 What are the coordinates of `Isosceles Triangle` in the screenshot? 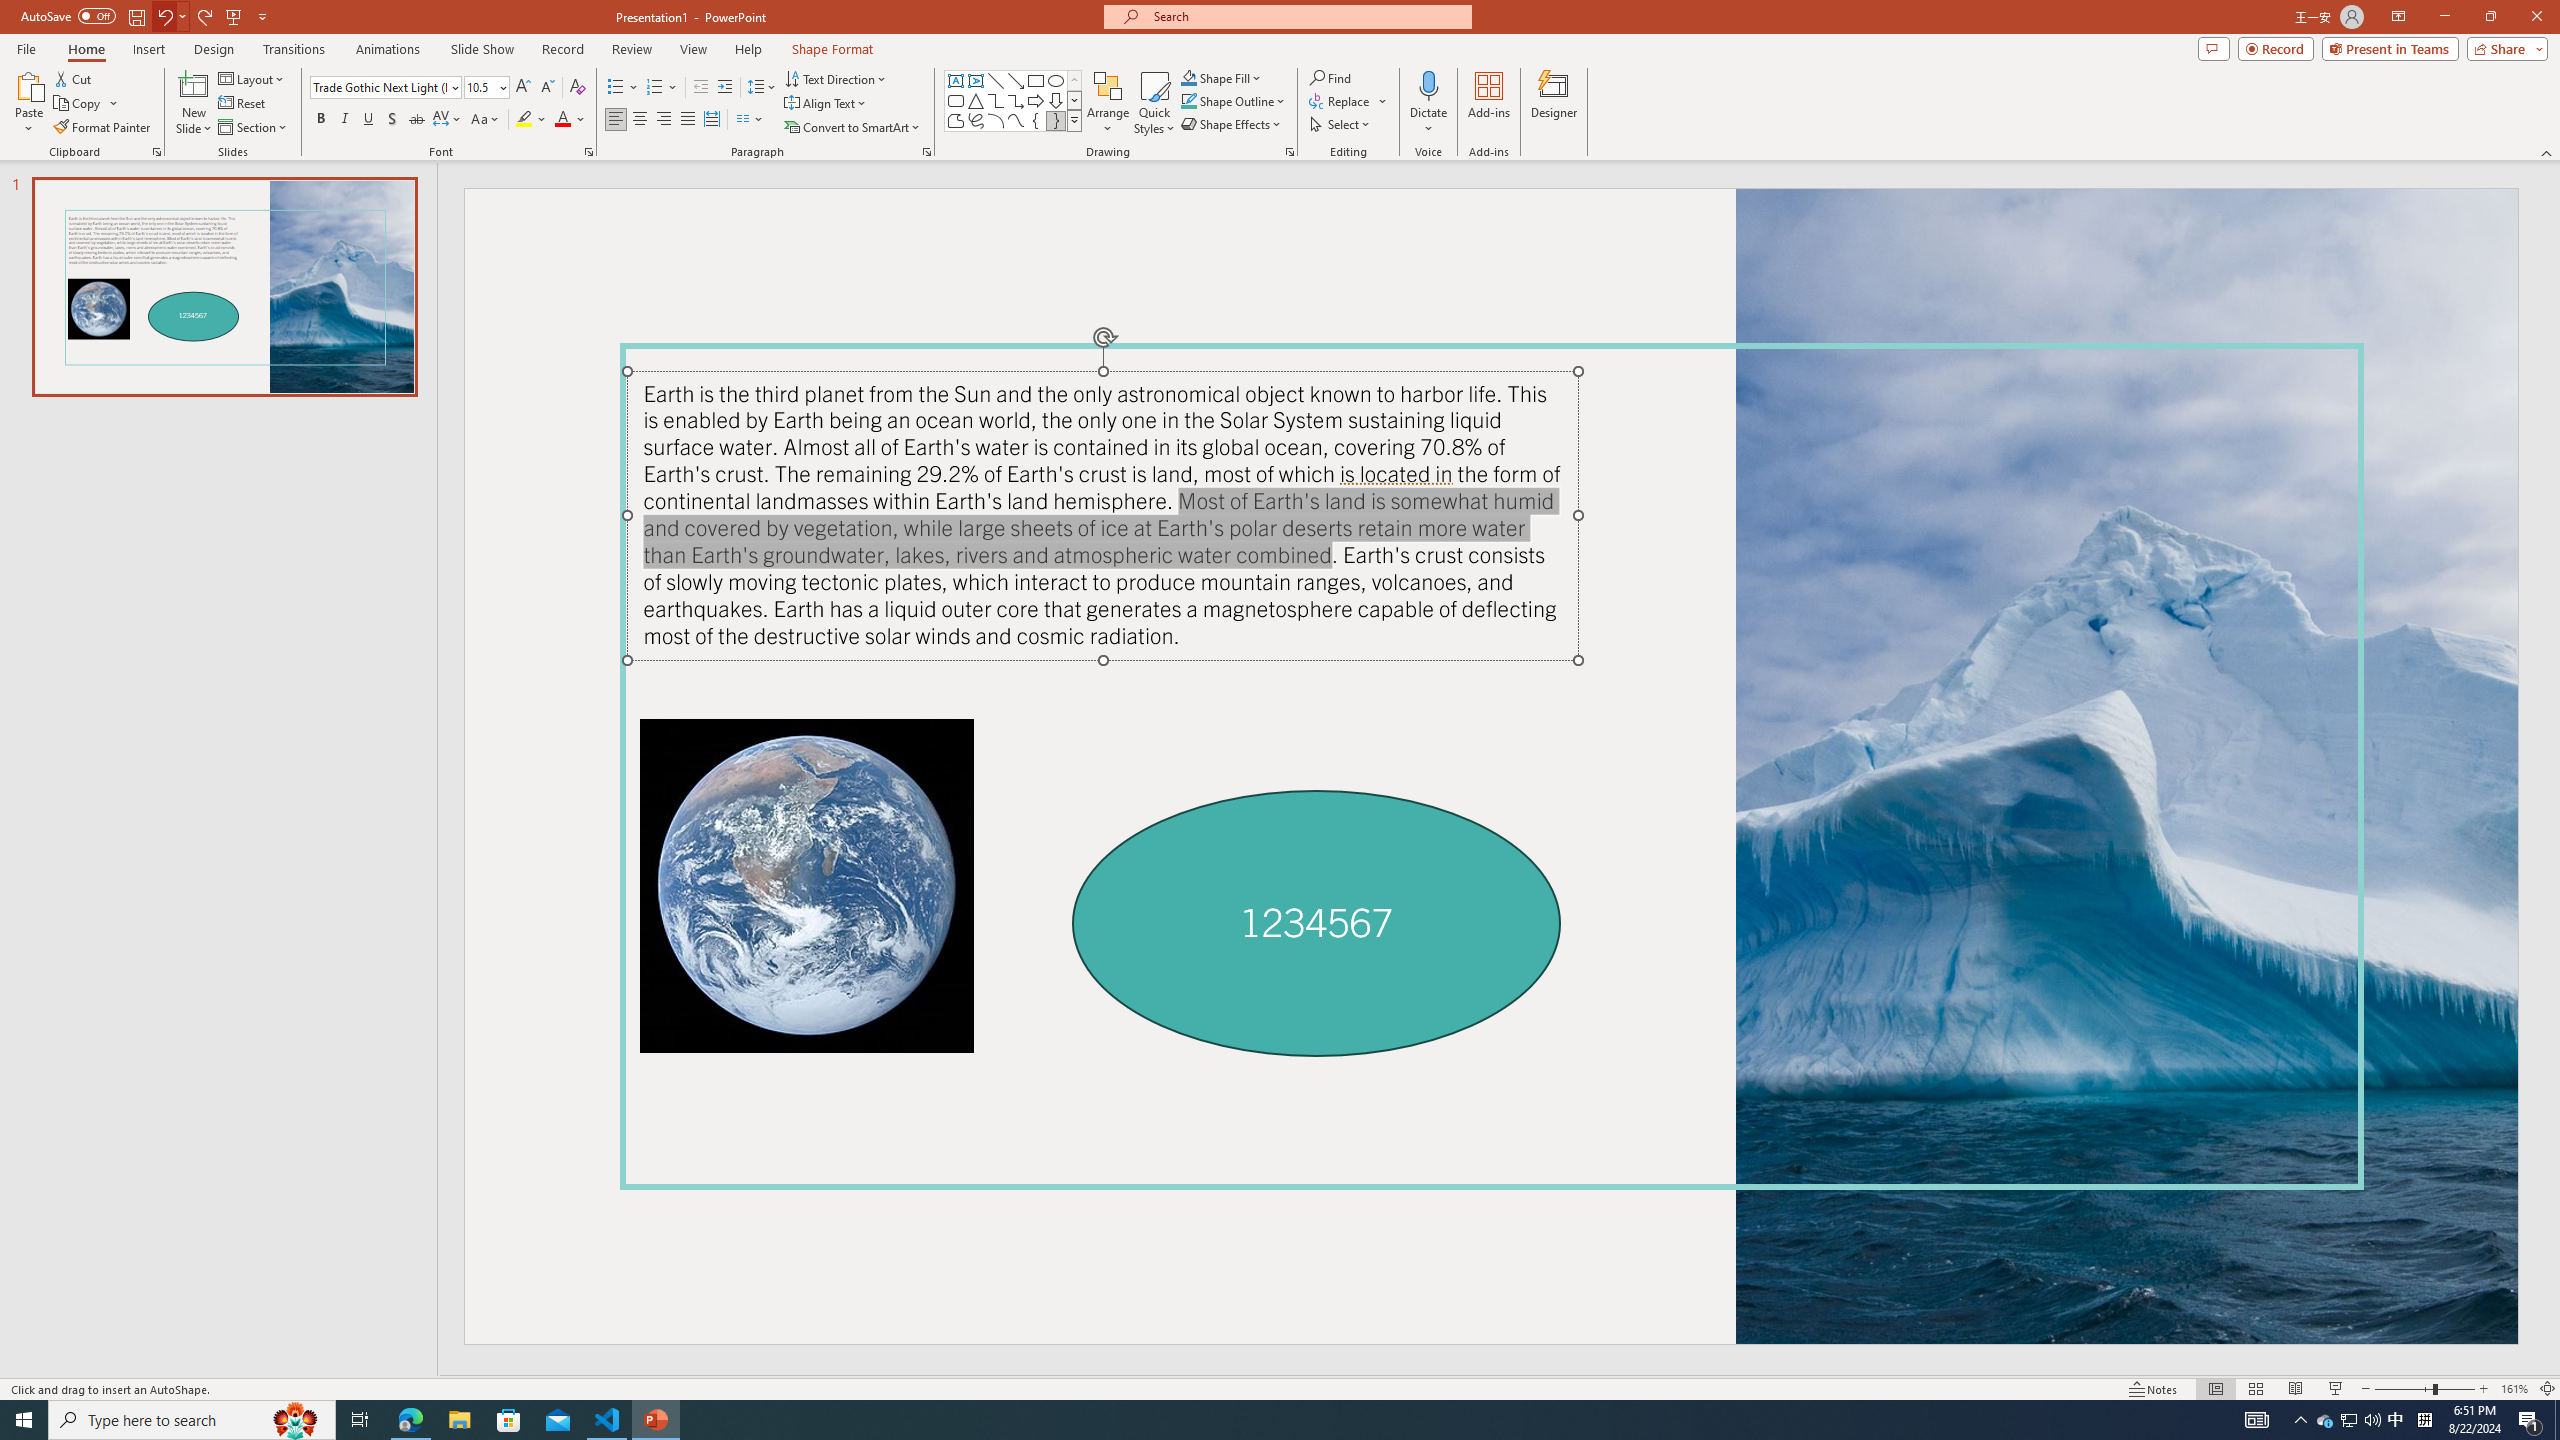 It's located at (975, 100).